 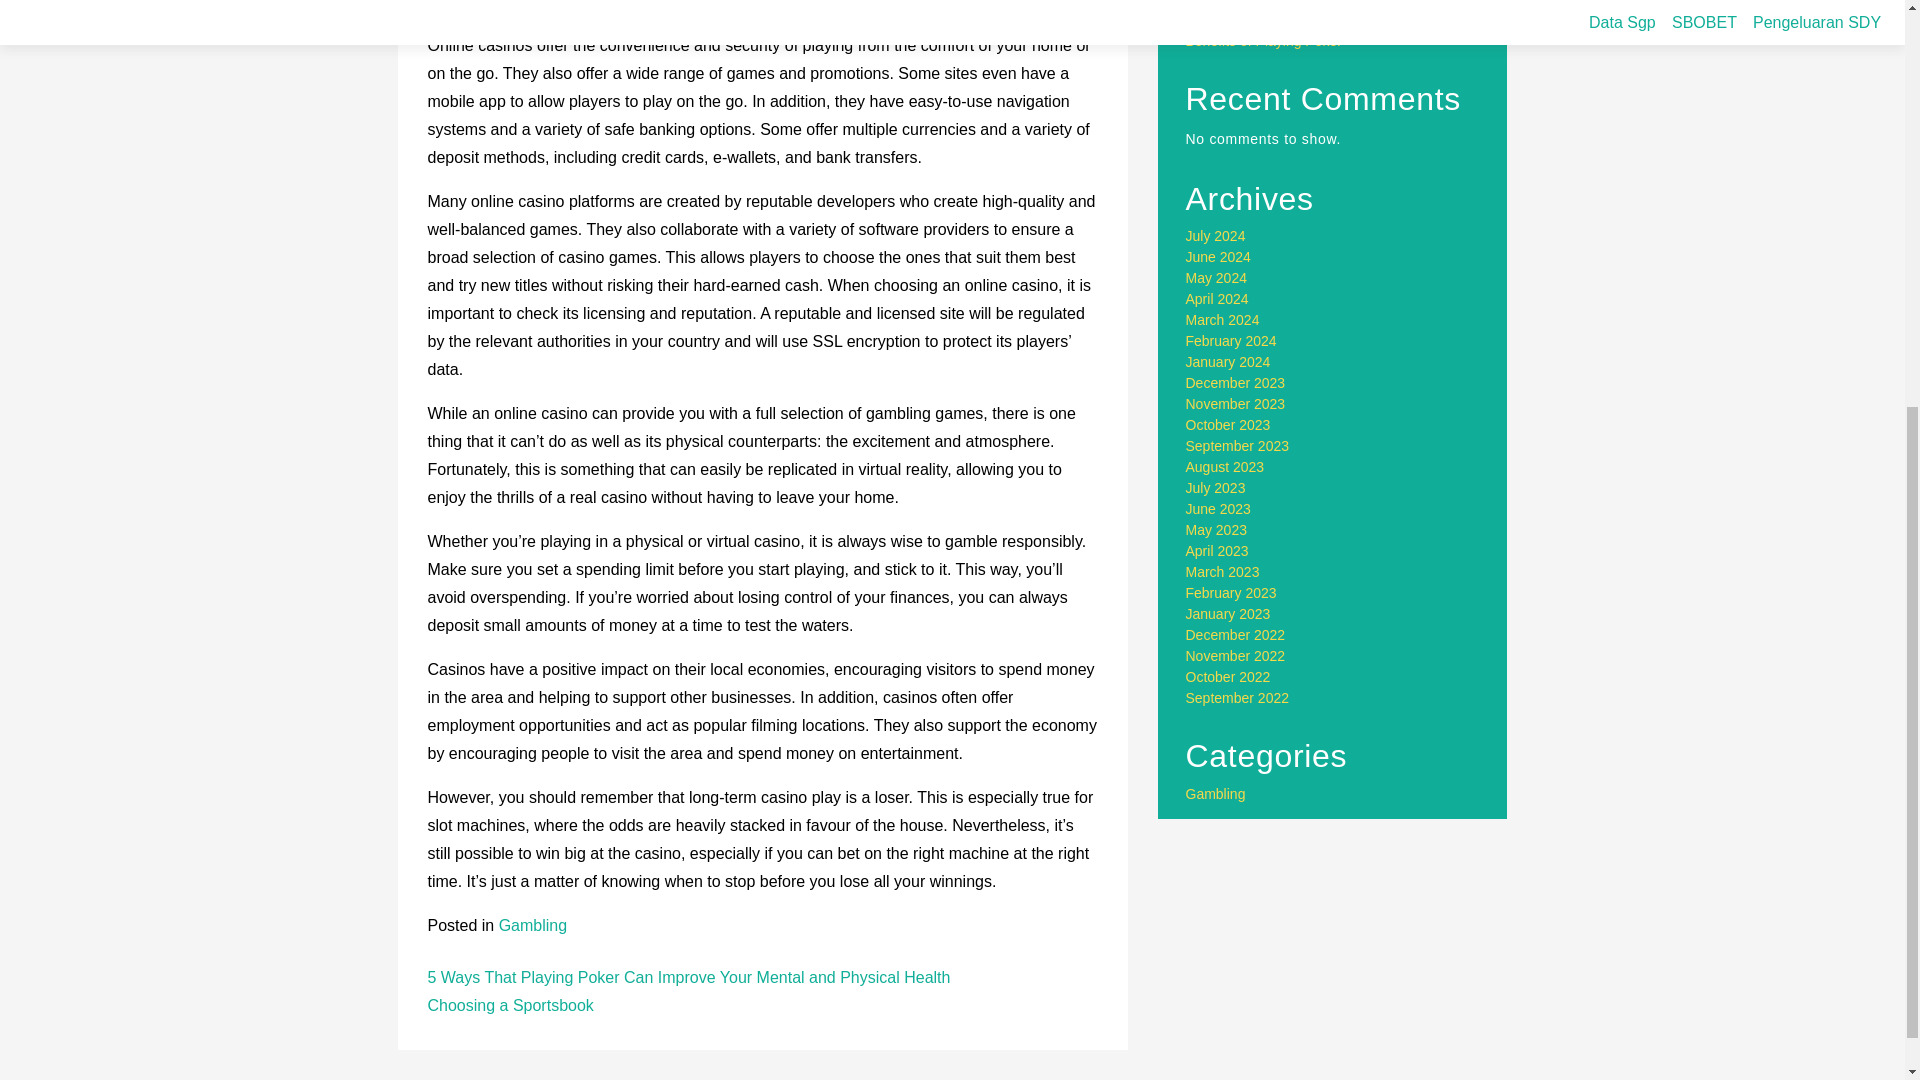 What do you see at coordinates (1226, 467) in the screenshot?
I see `August 2023` at bounding box center [1226, 467].